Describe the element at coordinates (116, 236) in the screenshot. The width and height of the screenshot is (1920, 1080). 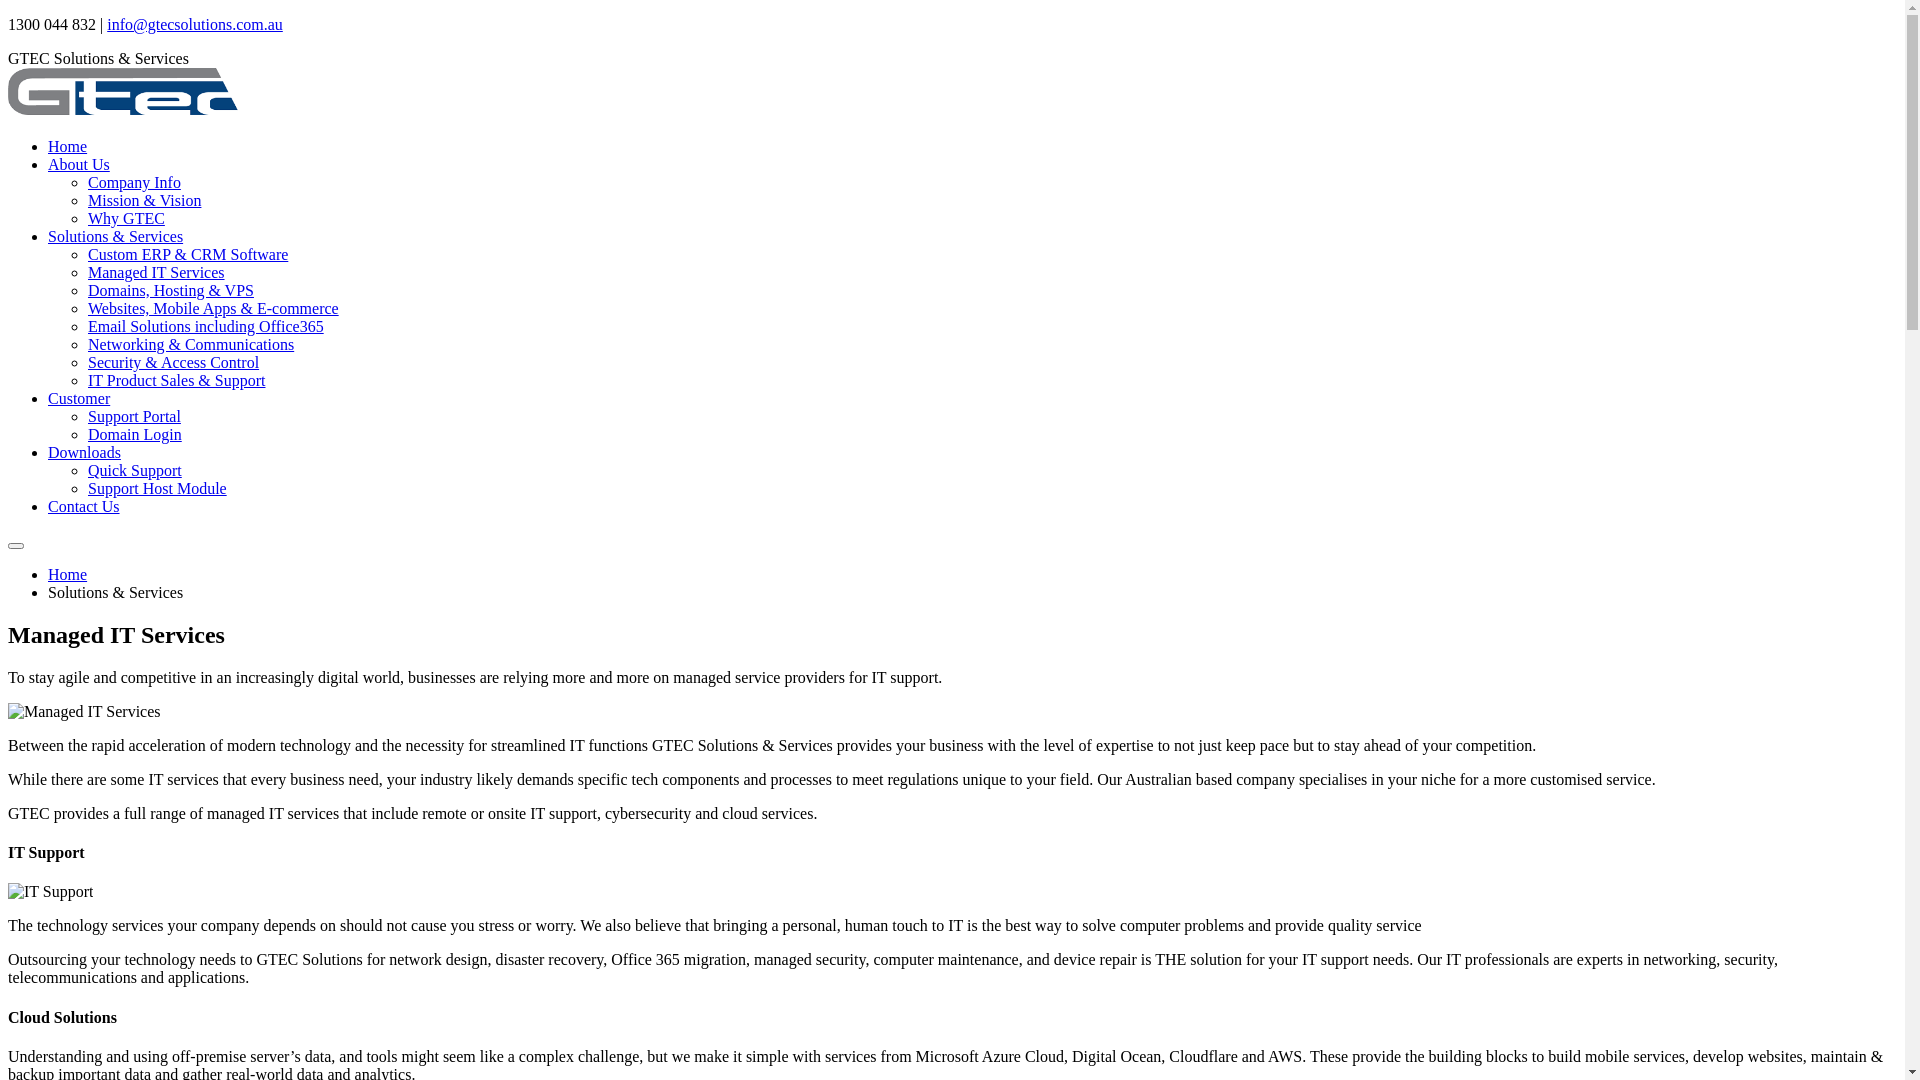
I see `Solutions & Services` at that location.